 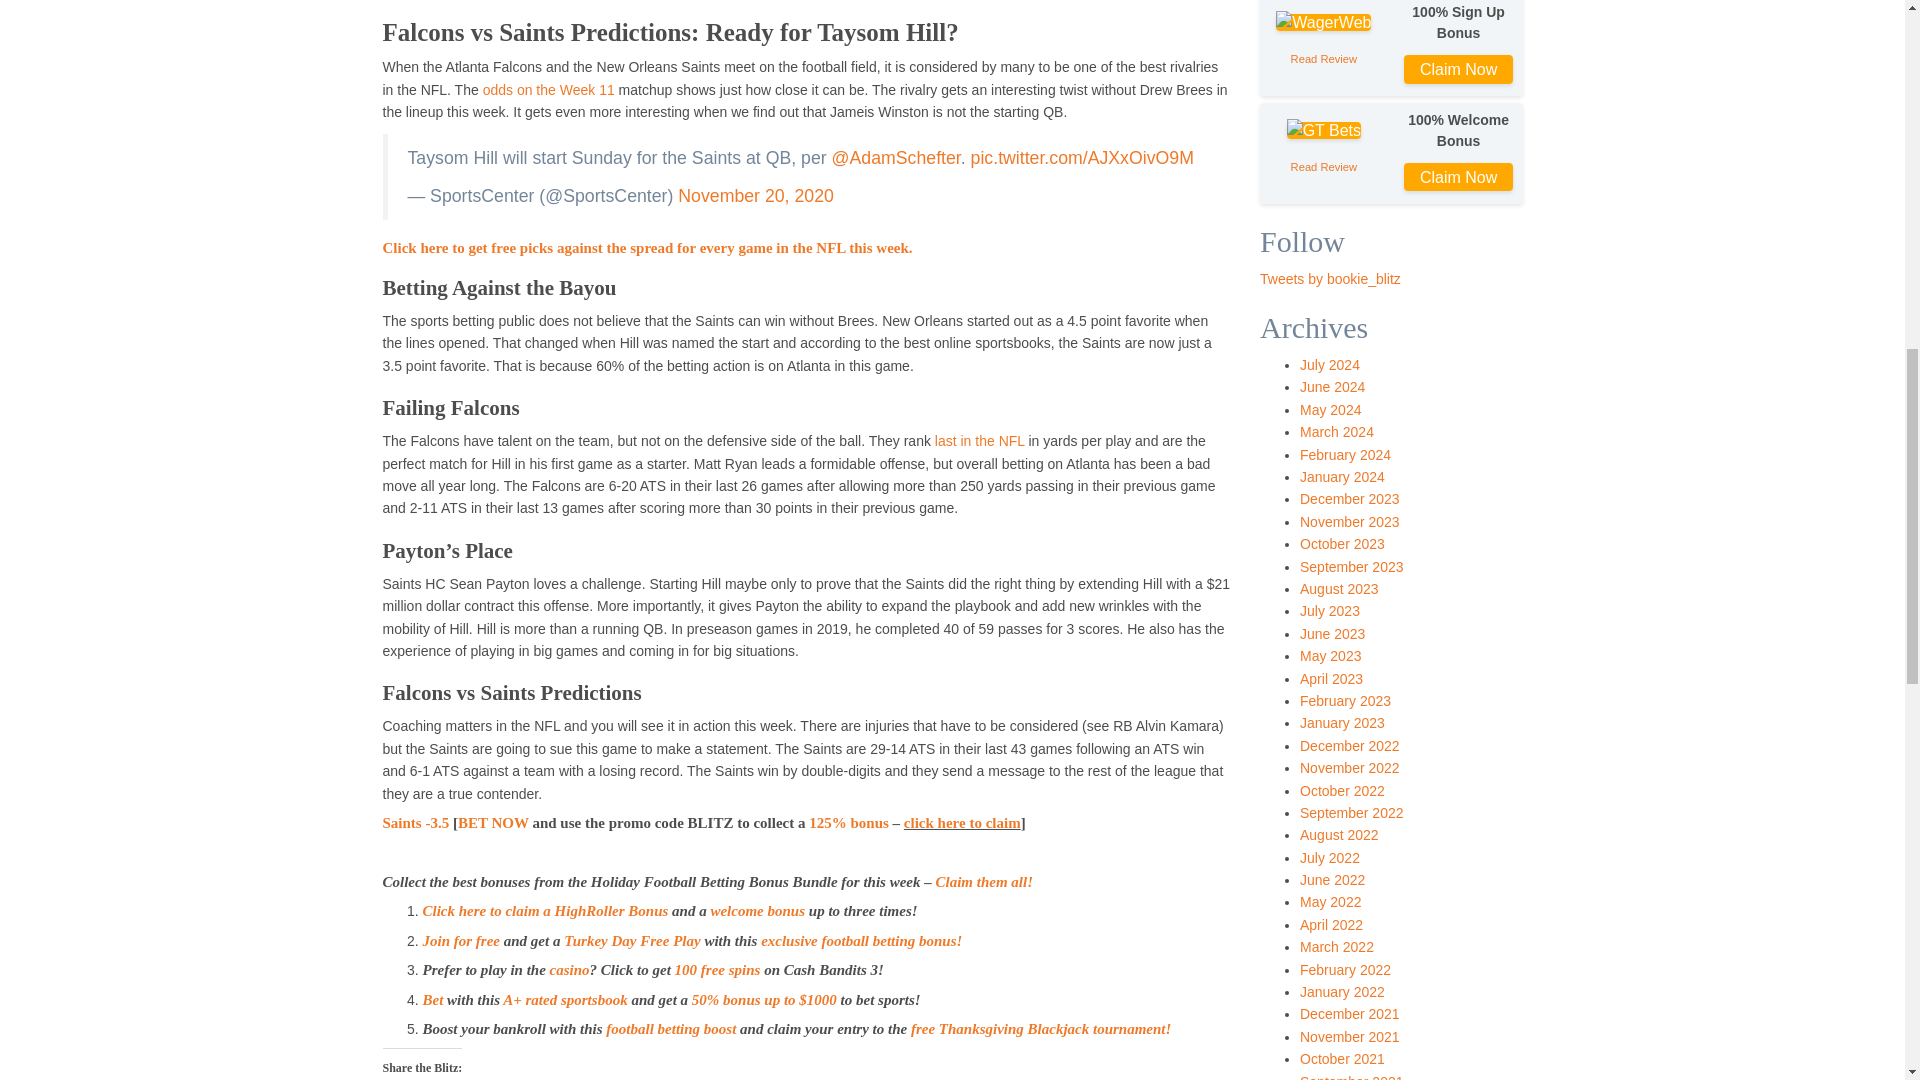 What do you see at coordinates (548, 90) in the screenshot?
I see `odds on the Week 11` at bounding box center [548, 90].